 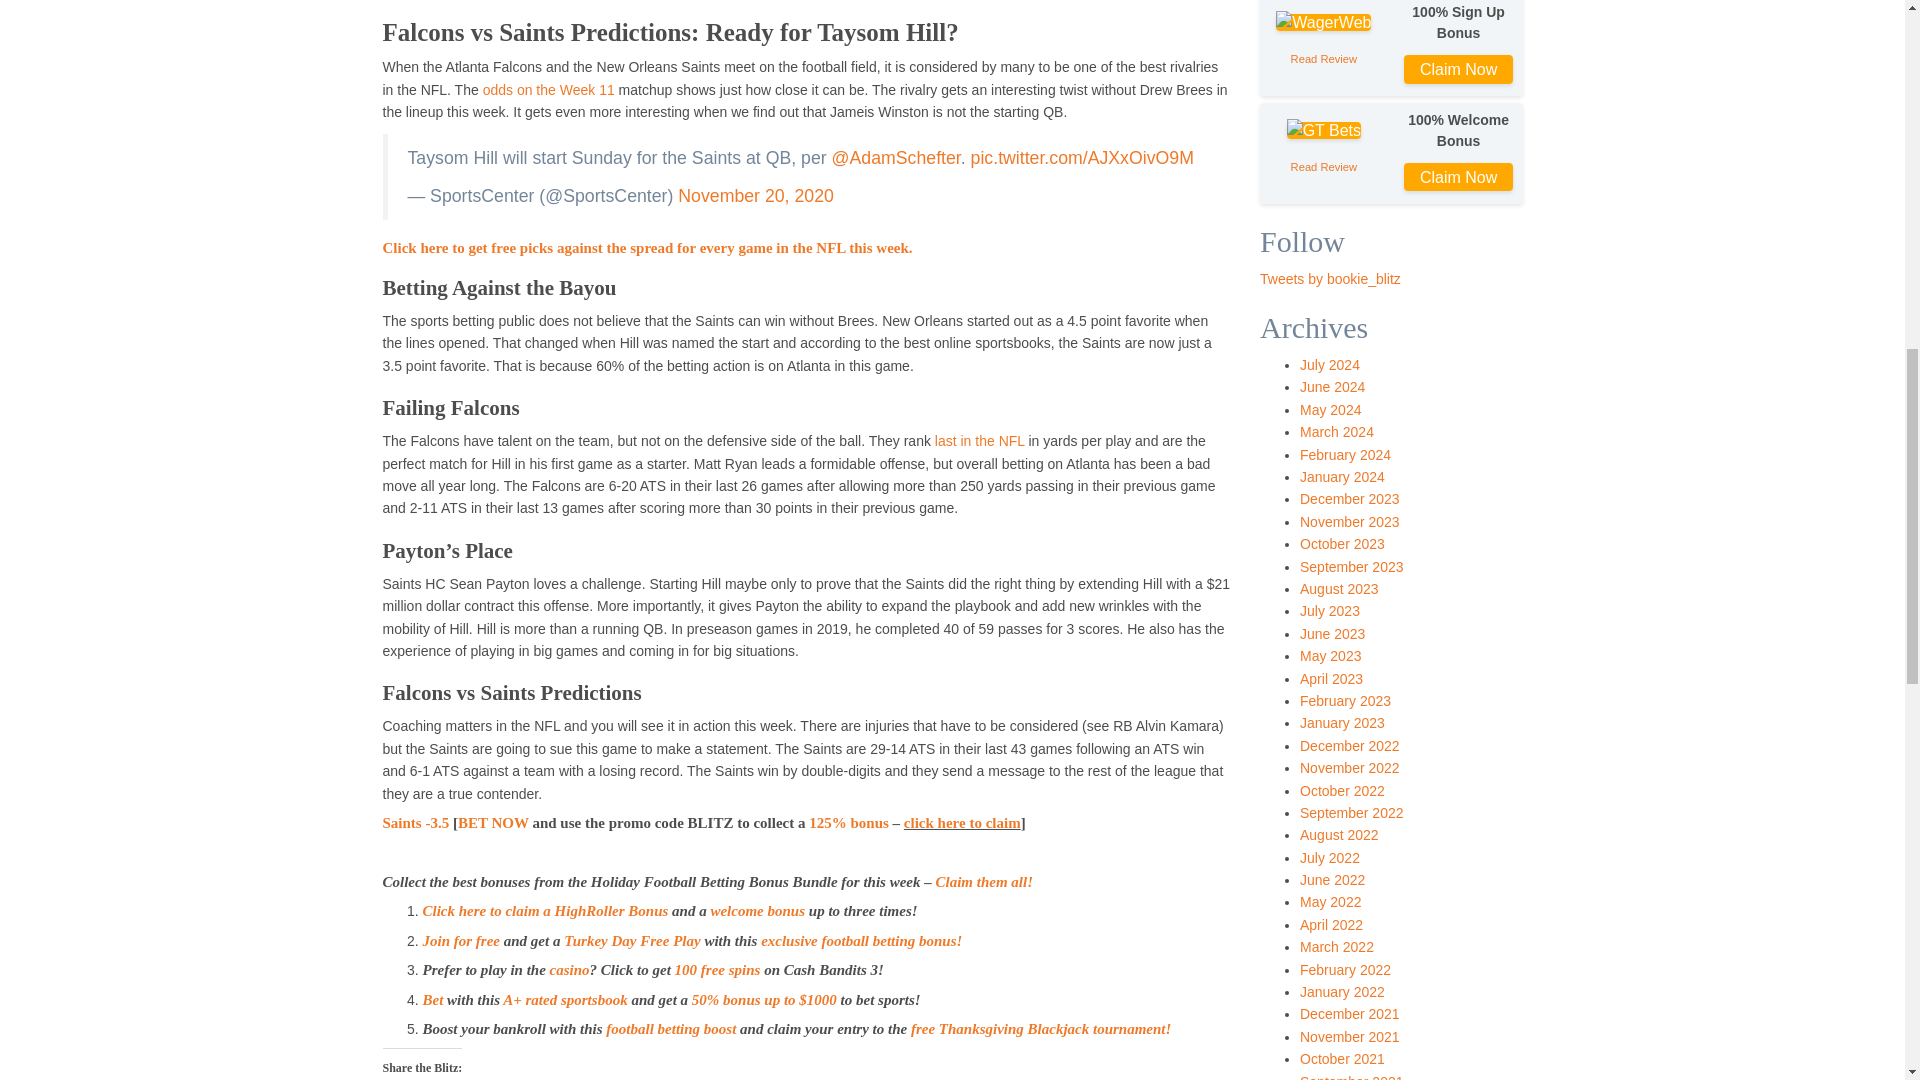 What do you see at coordinates (548, 90) in the screenshot?
I see `odds on the Week 11` at bounding box center [548, 90].